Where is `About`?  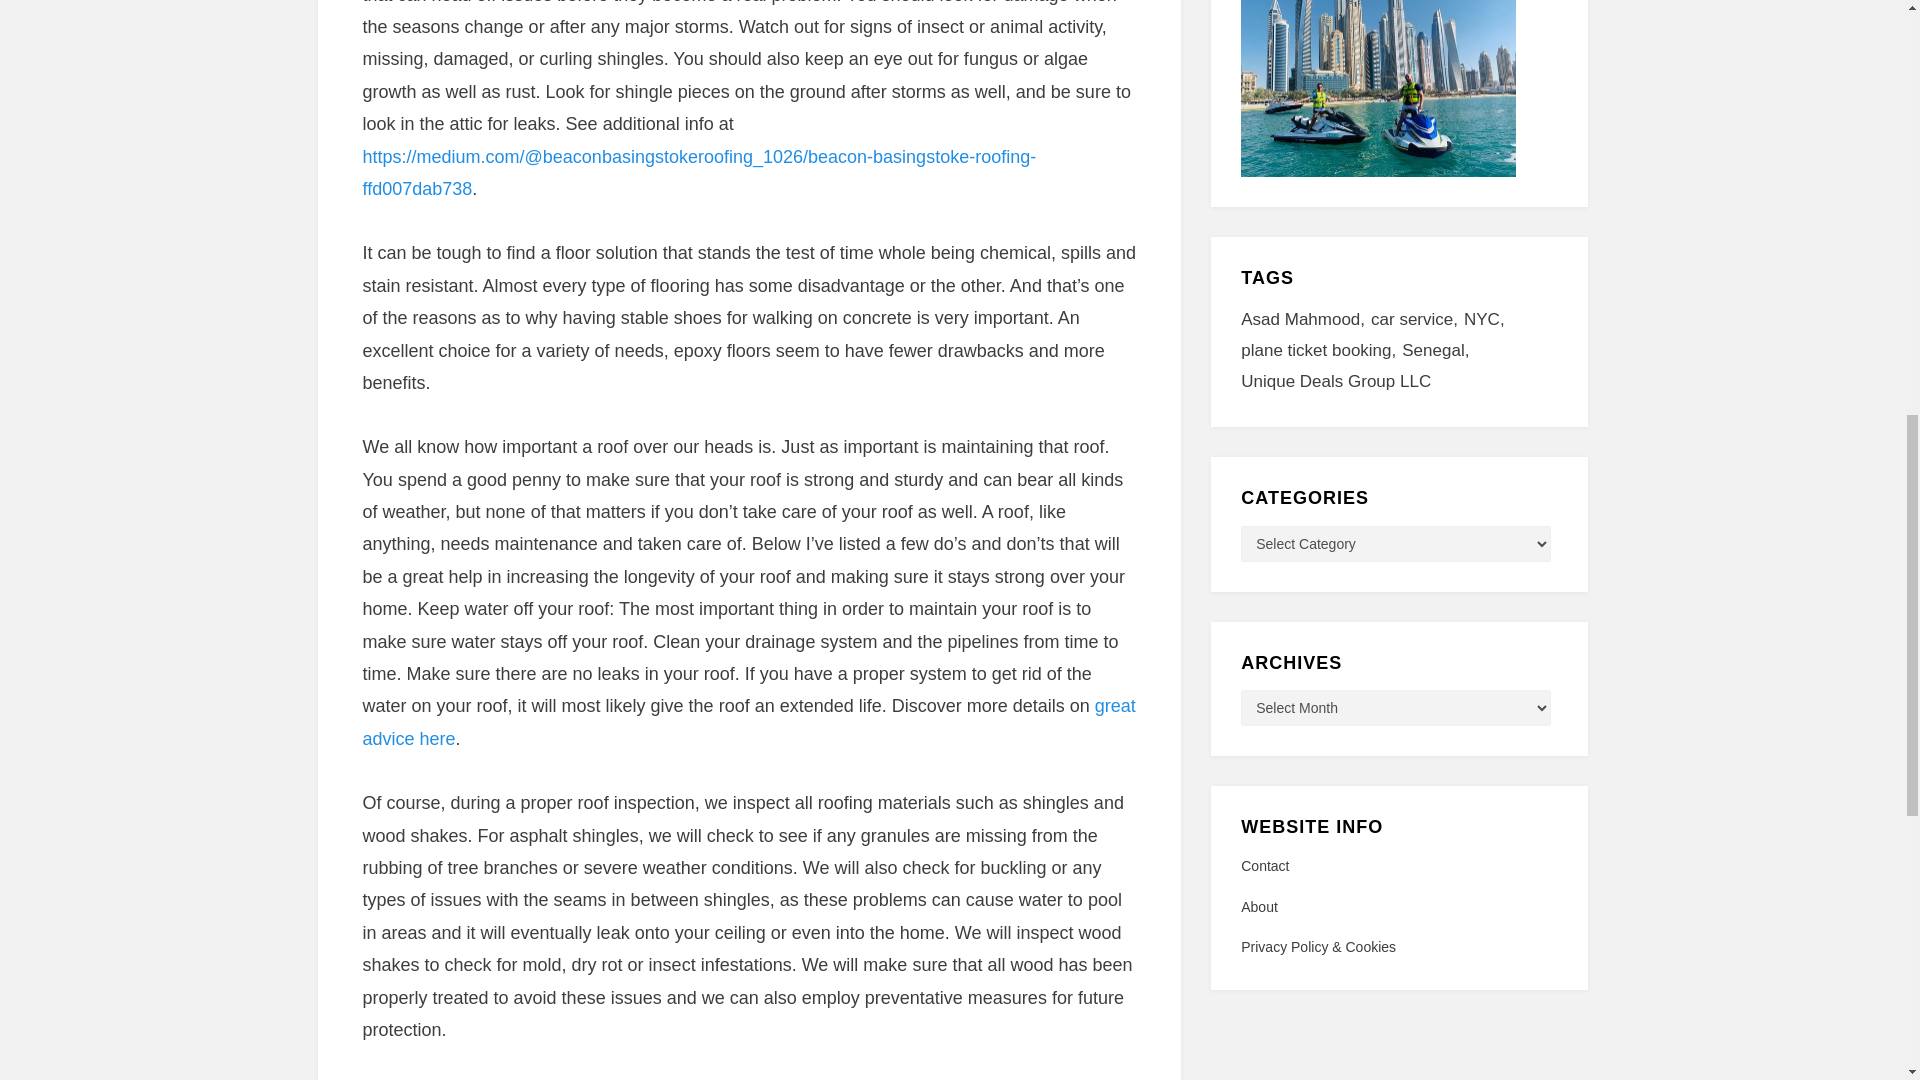 About is located at coordinates (1398, 908).